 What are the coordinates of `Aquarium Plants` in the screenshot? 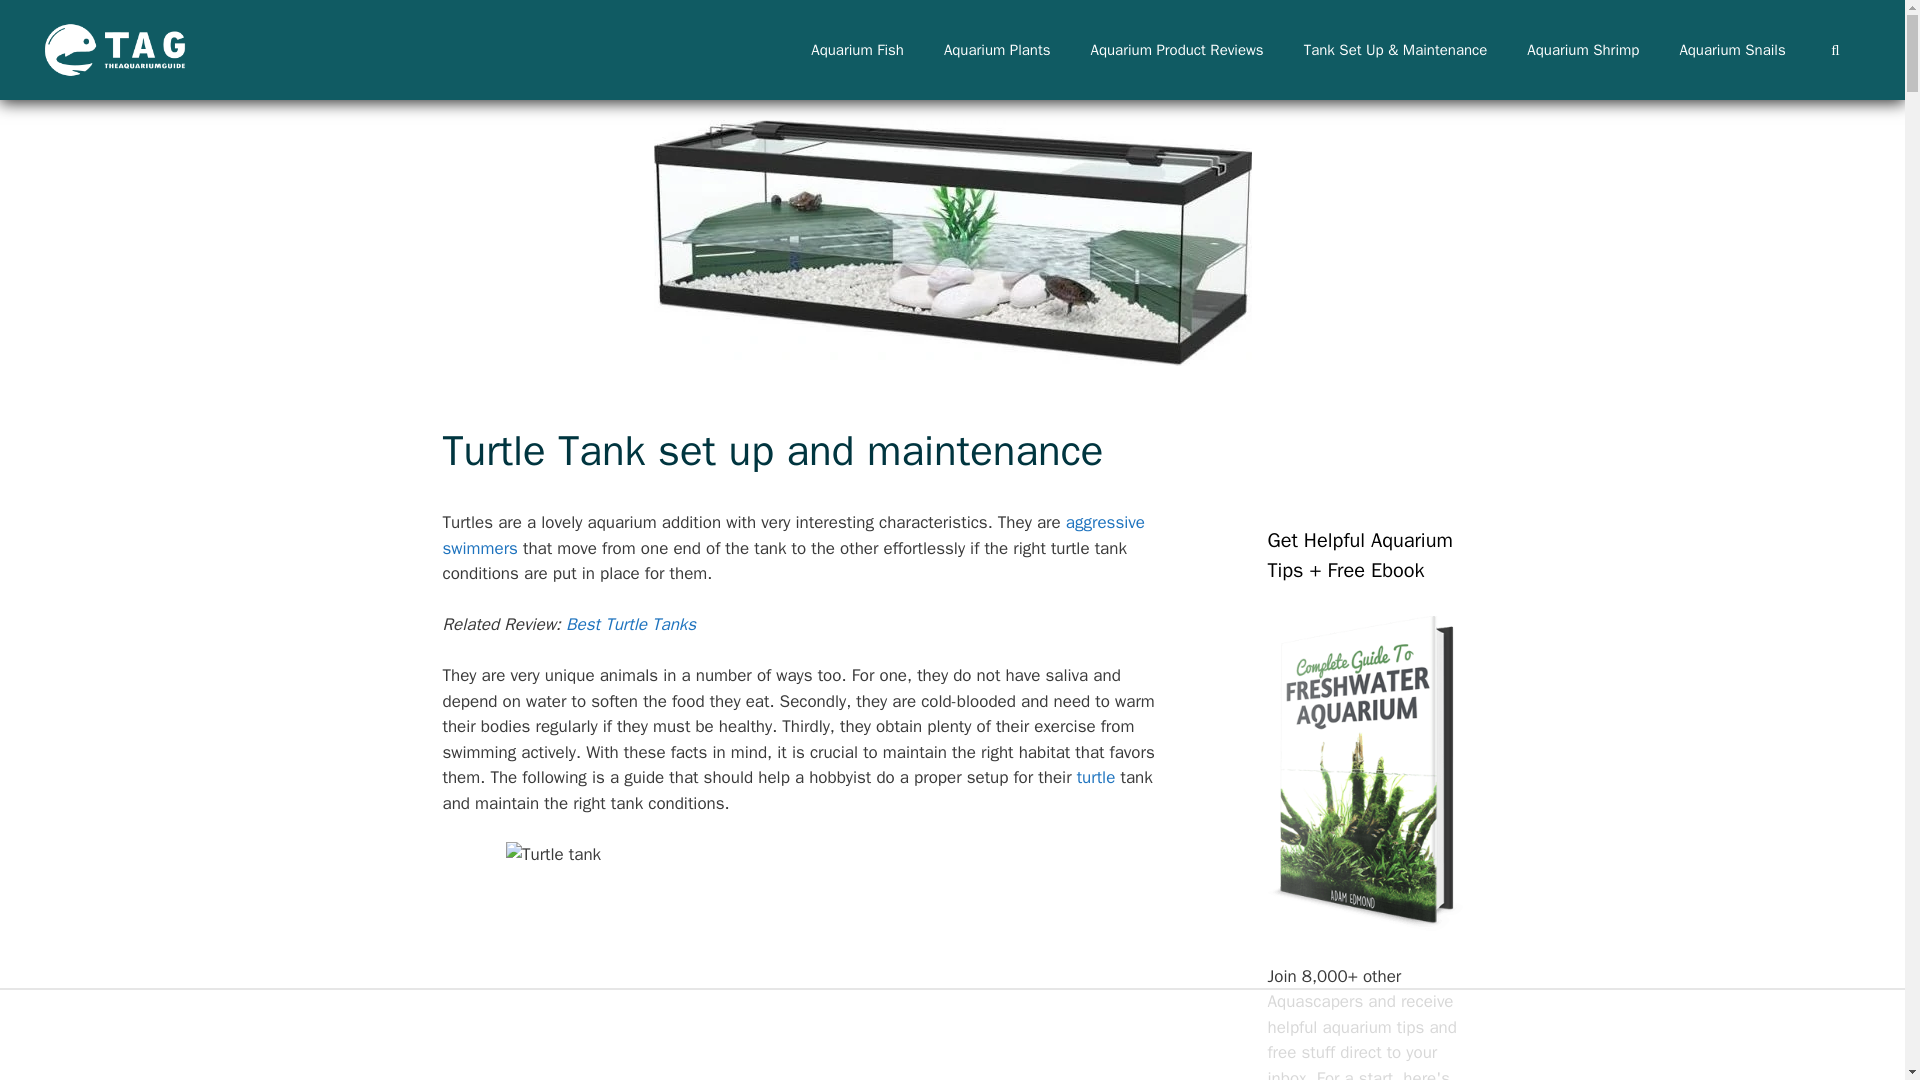 It's located at (997, 50).